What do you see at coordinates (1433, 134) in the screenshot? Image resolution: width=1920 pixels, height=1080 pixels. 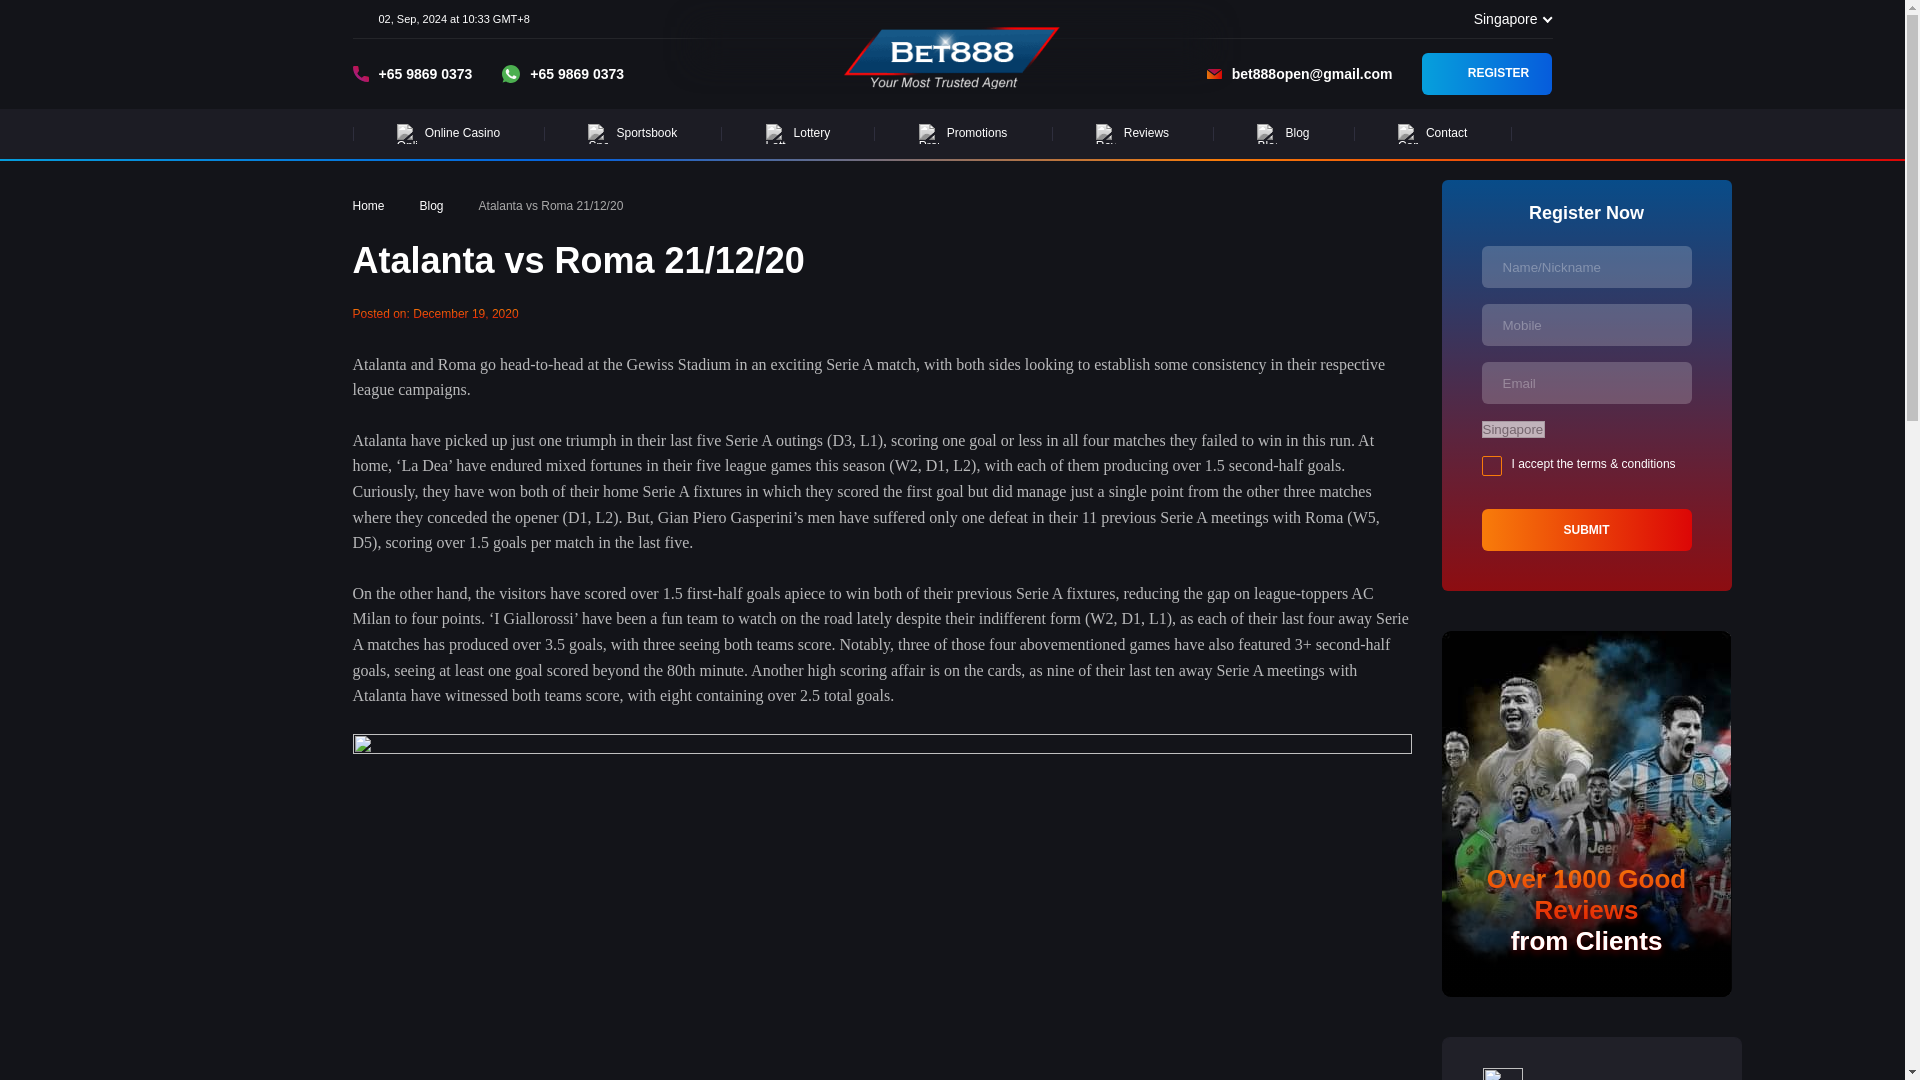 I see `Contact` at bounding box center [1433, 134].